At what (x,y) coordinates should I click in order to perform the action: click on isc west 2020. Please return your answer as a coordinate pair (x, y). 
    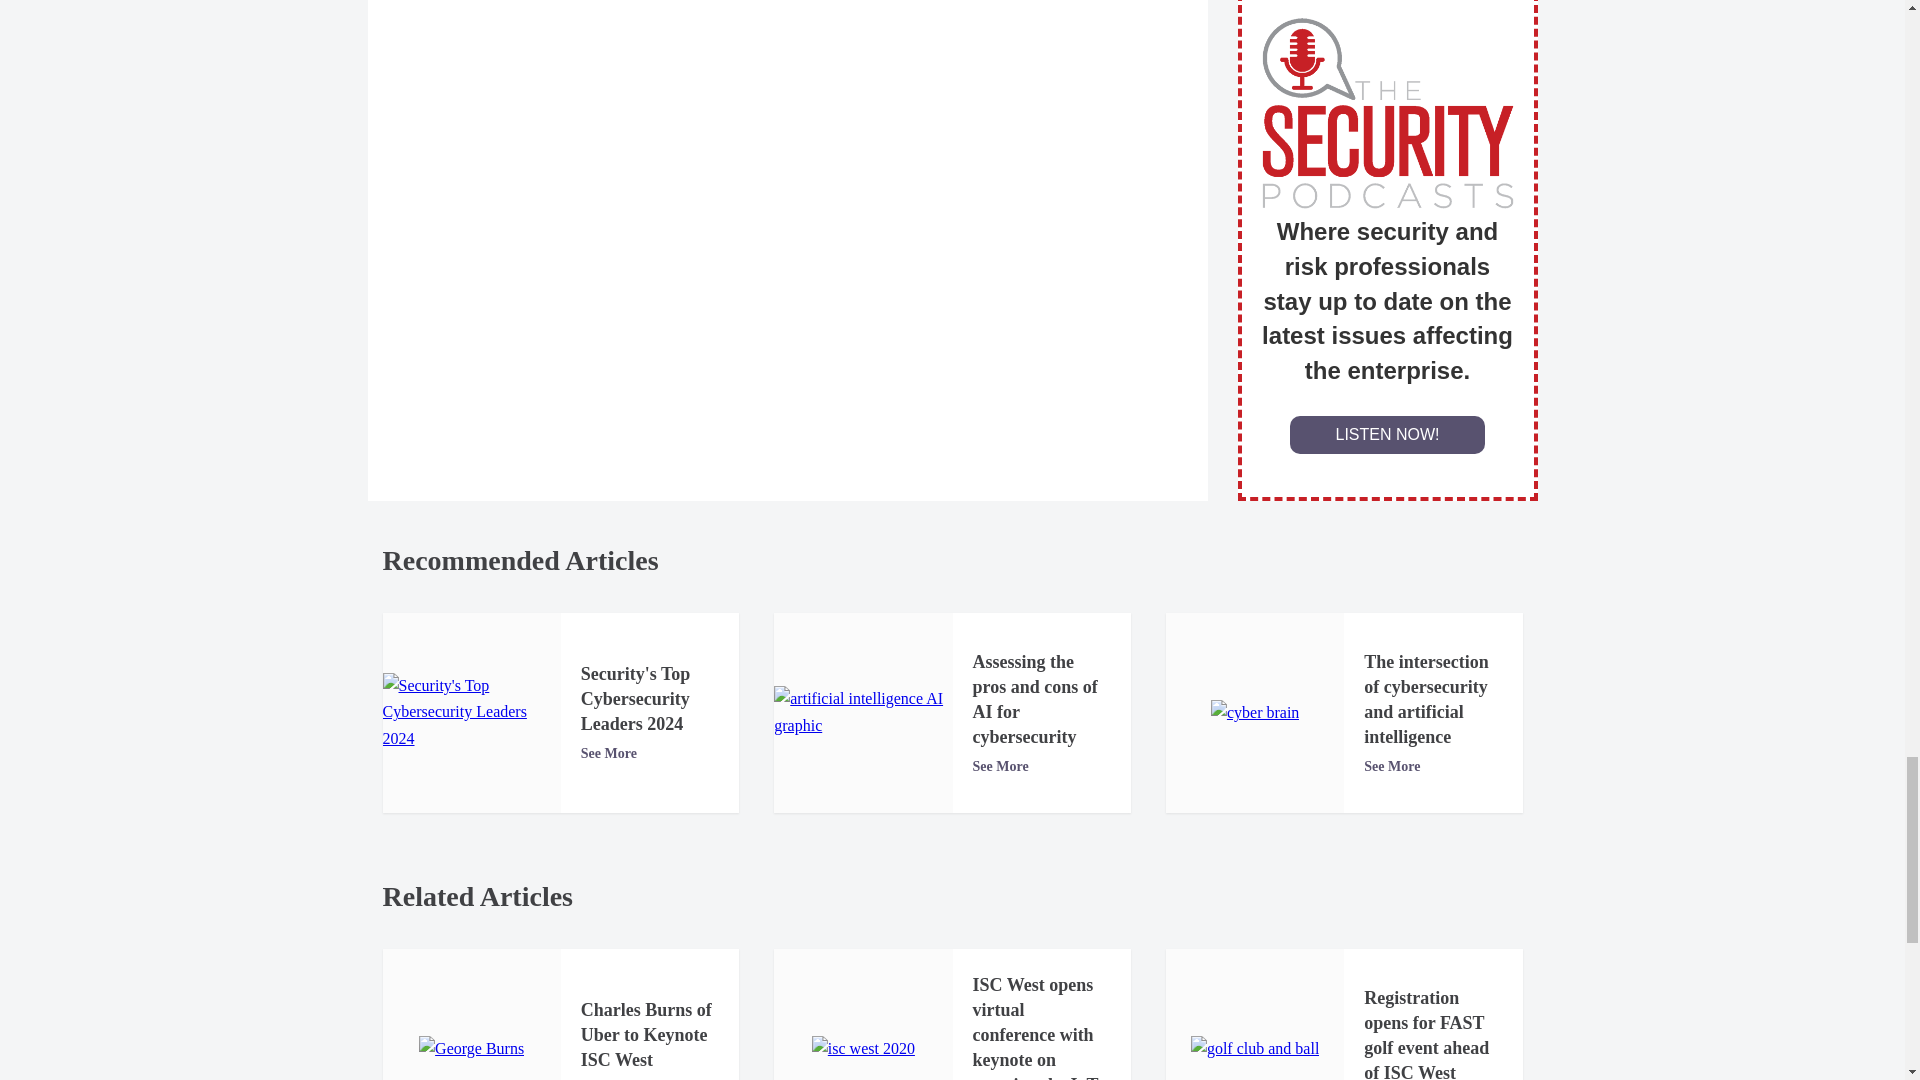
    Looking at the image, I should click on (864, 1048).